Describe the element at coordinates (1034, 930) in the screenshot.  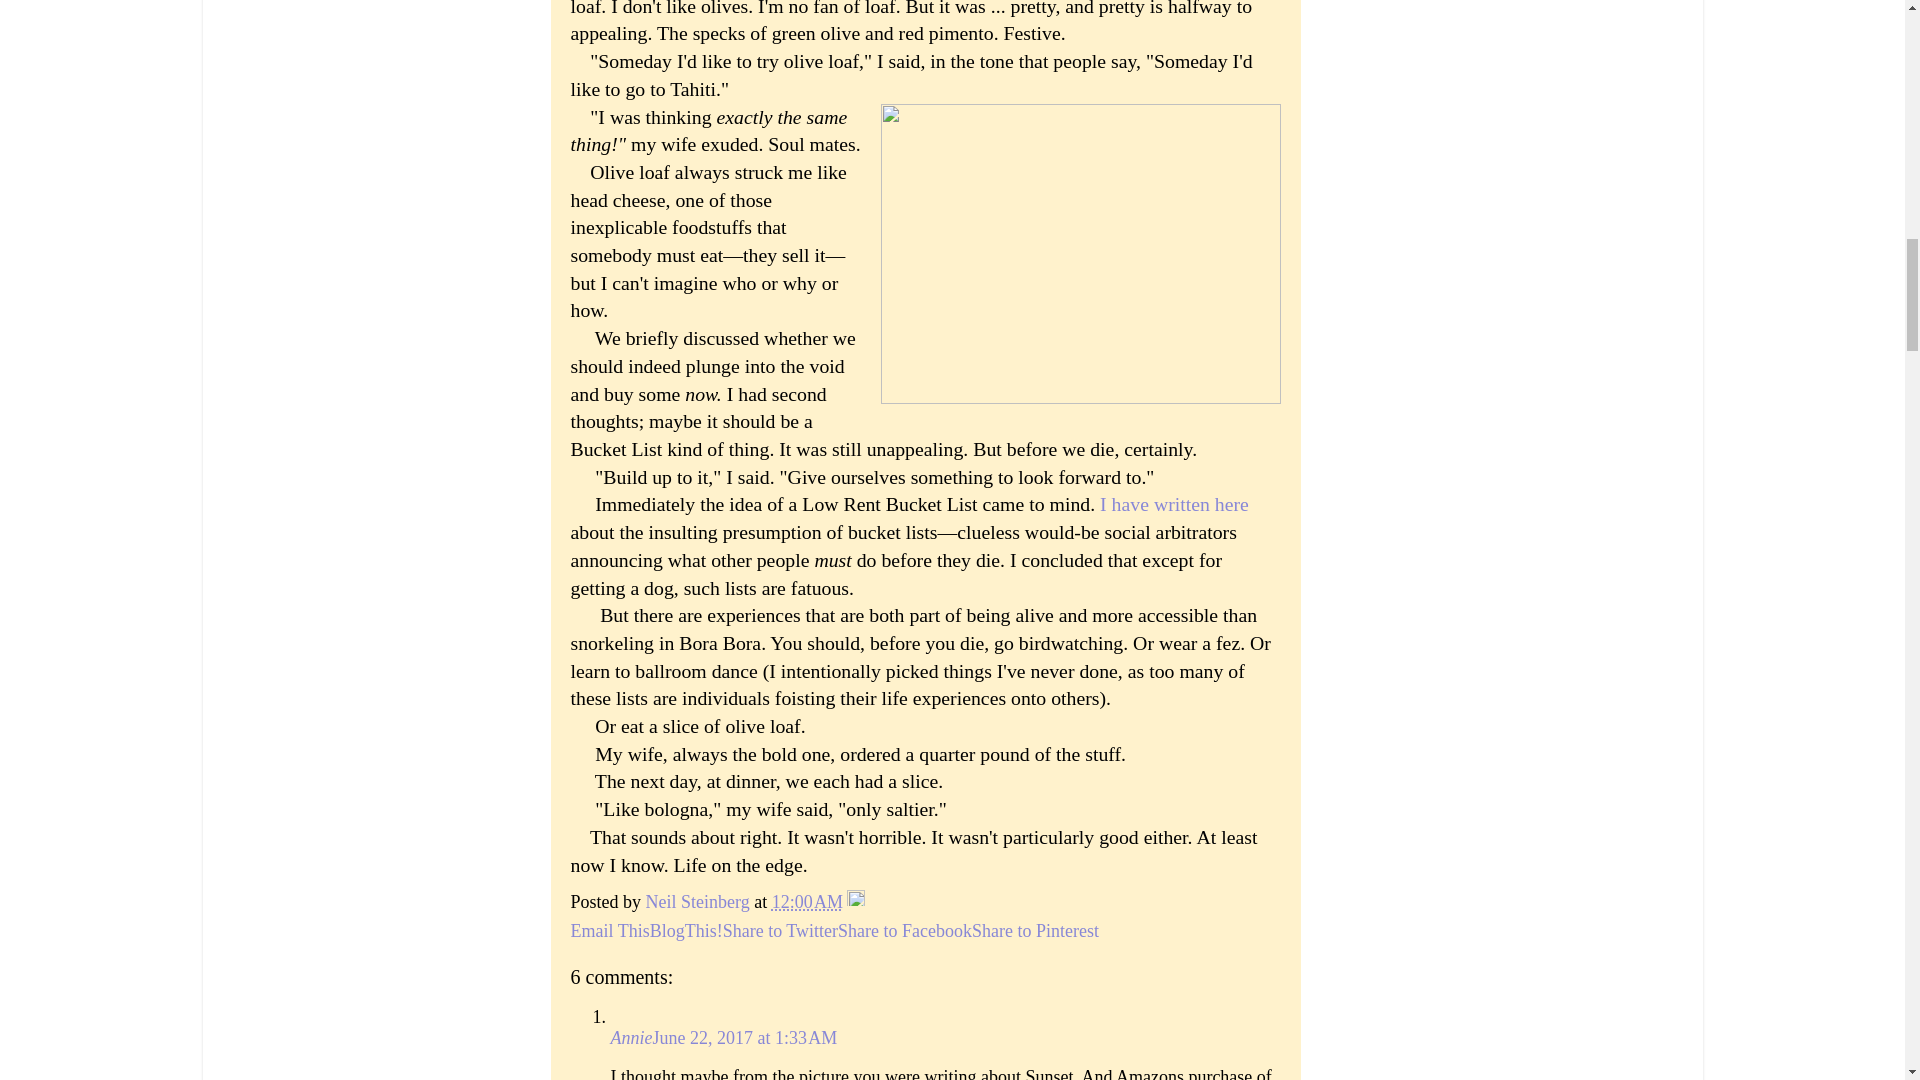
I see `Share to Pinterest` at that location.